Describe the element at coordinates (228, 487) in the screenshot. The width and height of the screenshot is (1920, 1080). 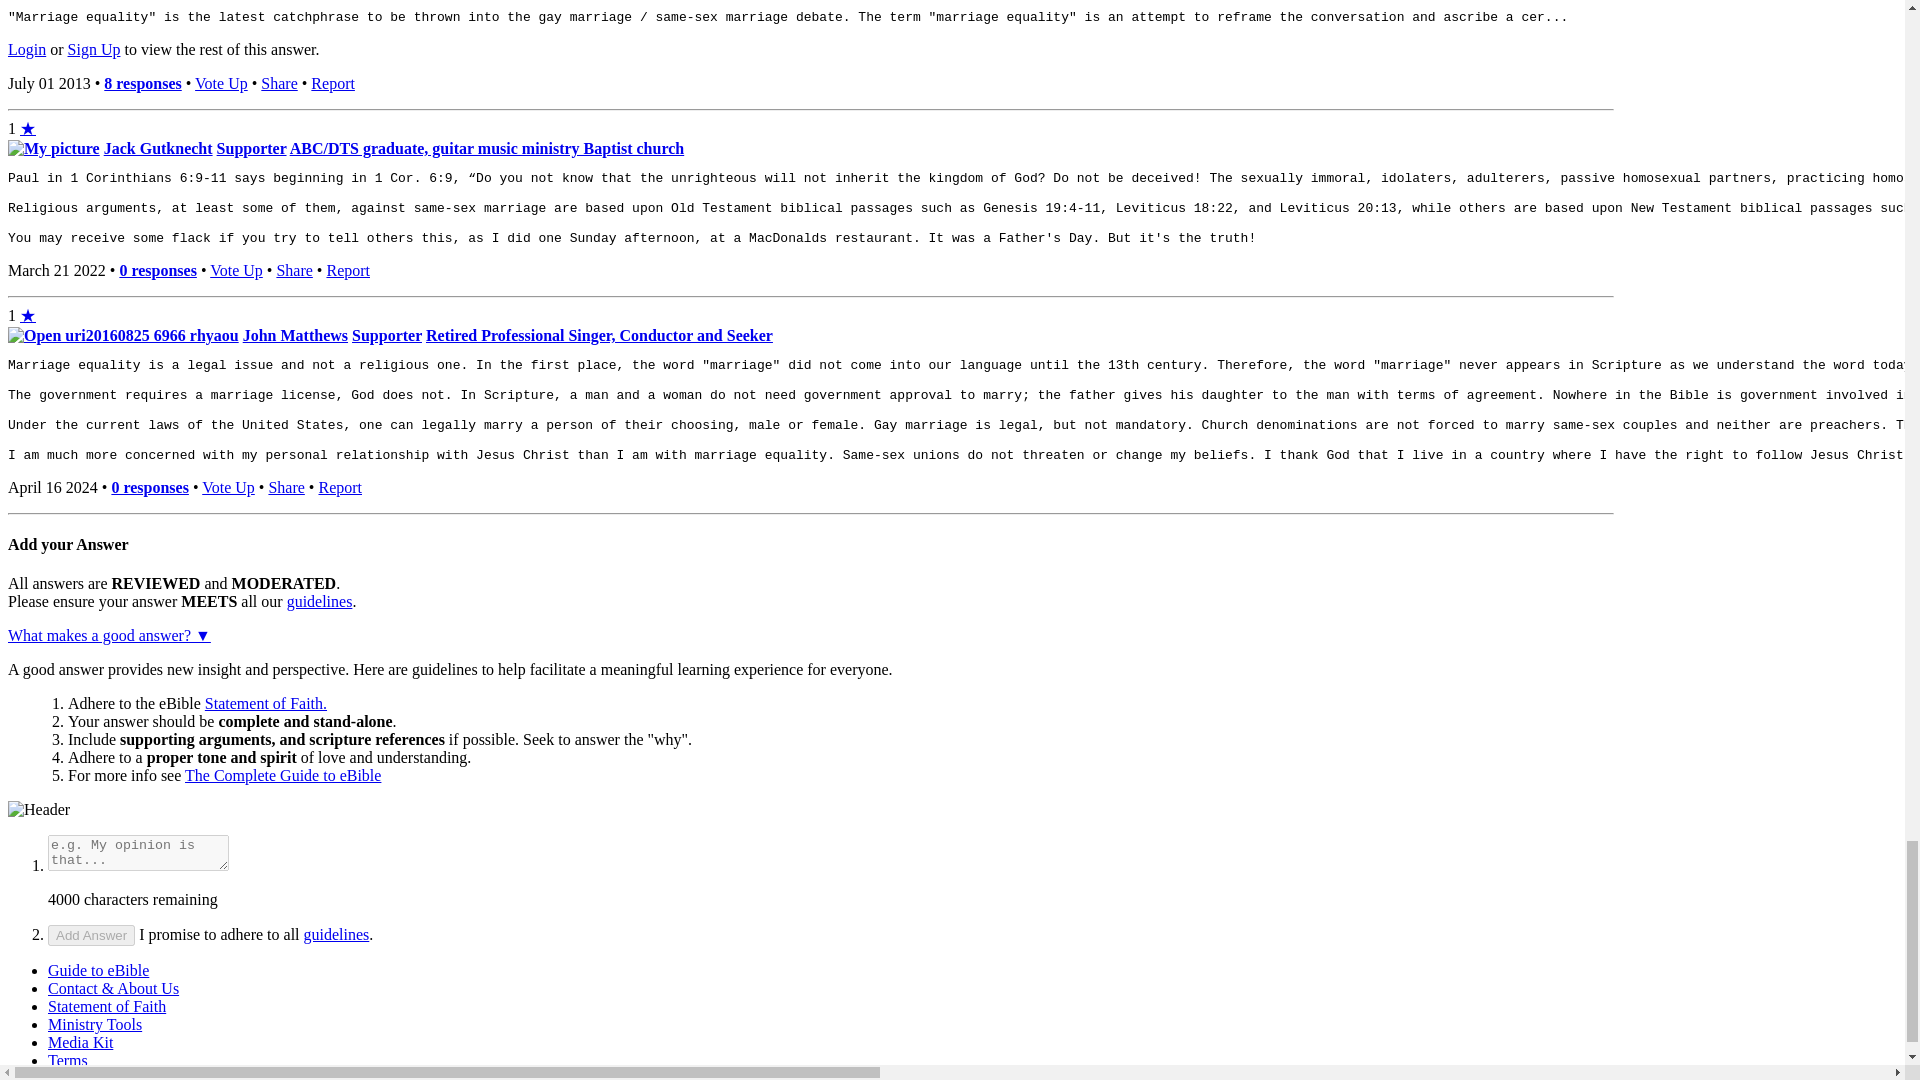
I see `Vote Up` at that location.